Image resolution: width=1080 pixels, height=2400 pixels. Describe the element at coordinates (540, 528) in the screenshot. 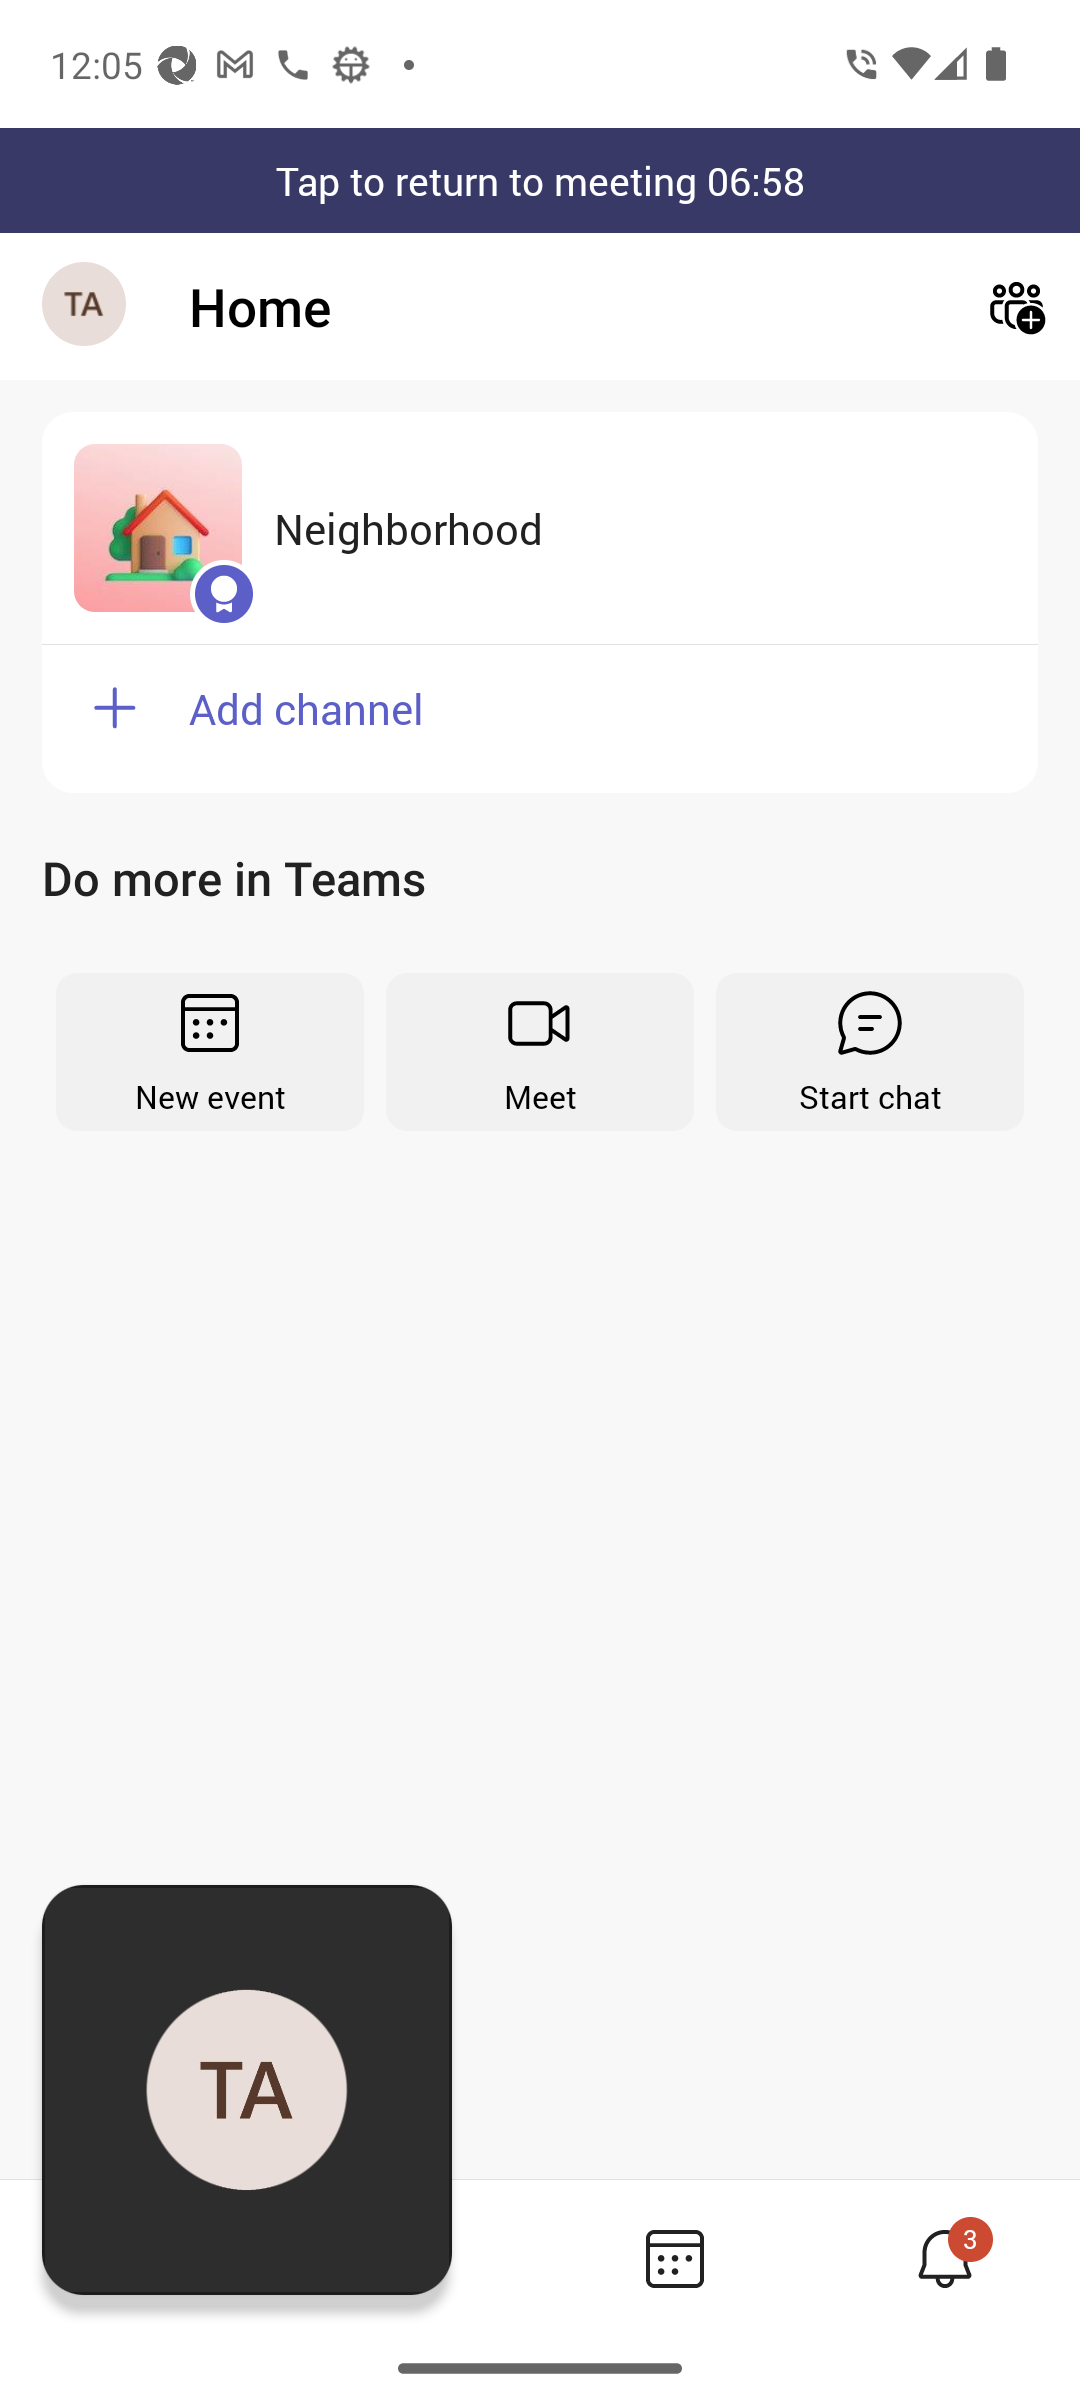

I see `Neighborhood Community. Neighborhood` at that location.